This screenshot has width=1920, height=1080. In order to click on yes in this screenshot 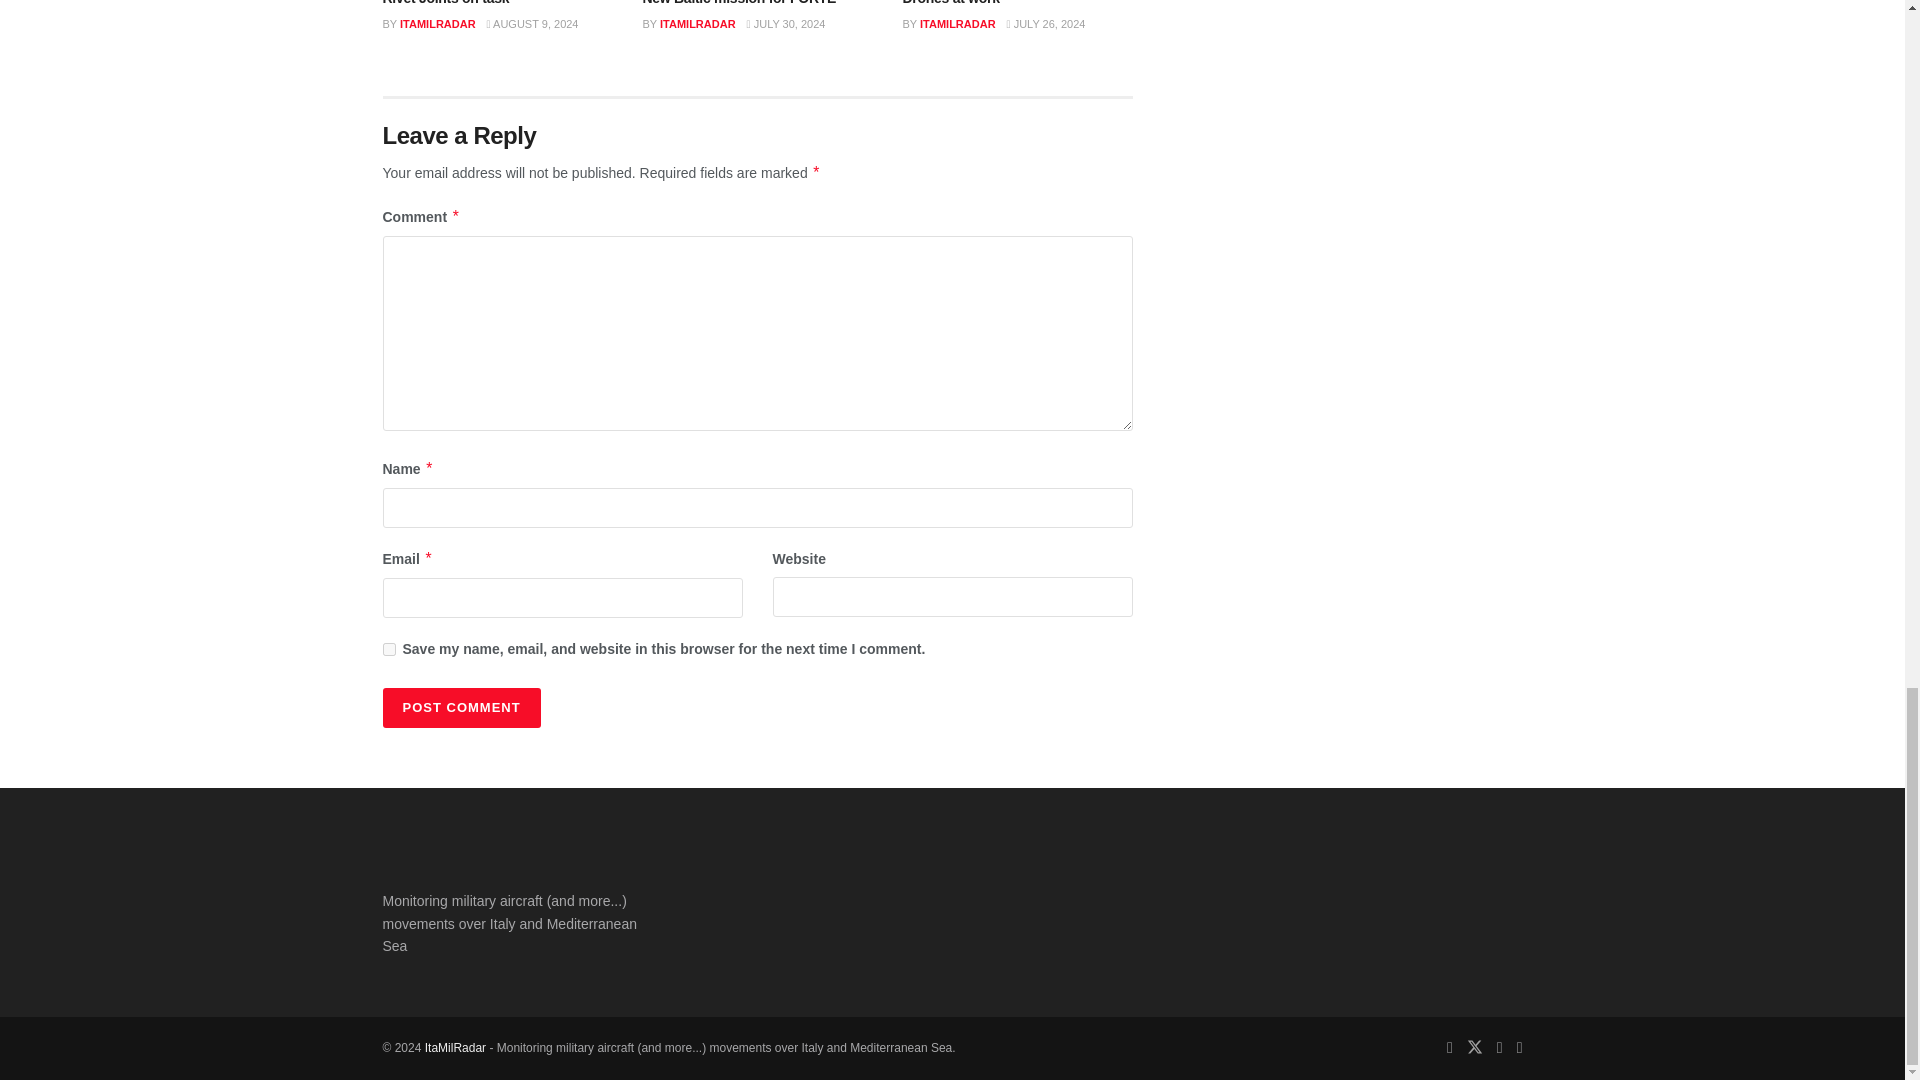, I will do `click(388, 648)`.